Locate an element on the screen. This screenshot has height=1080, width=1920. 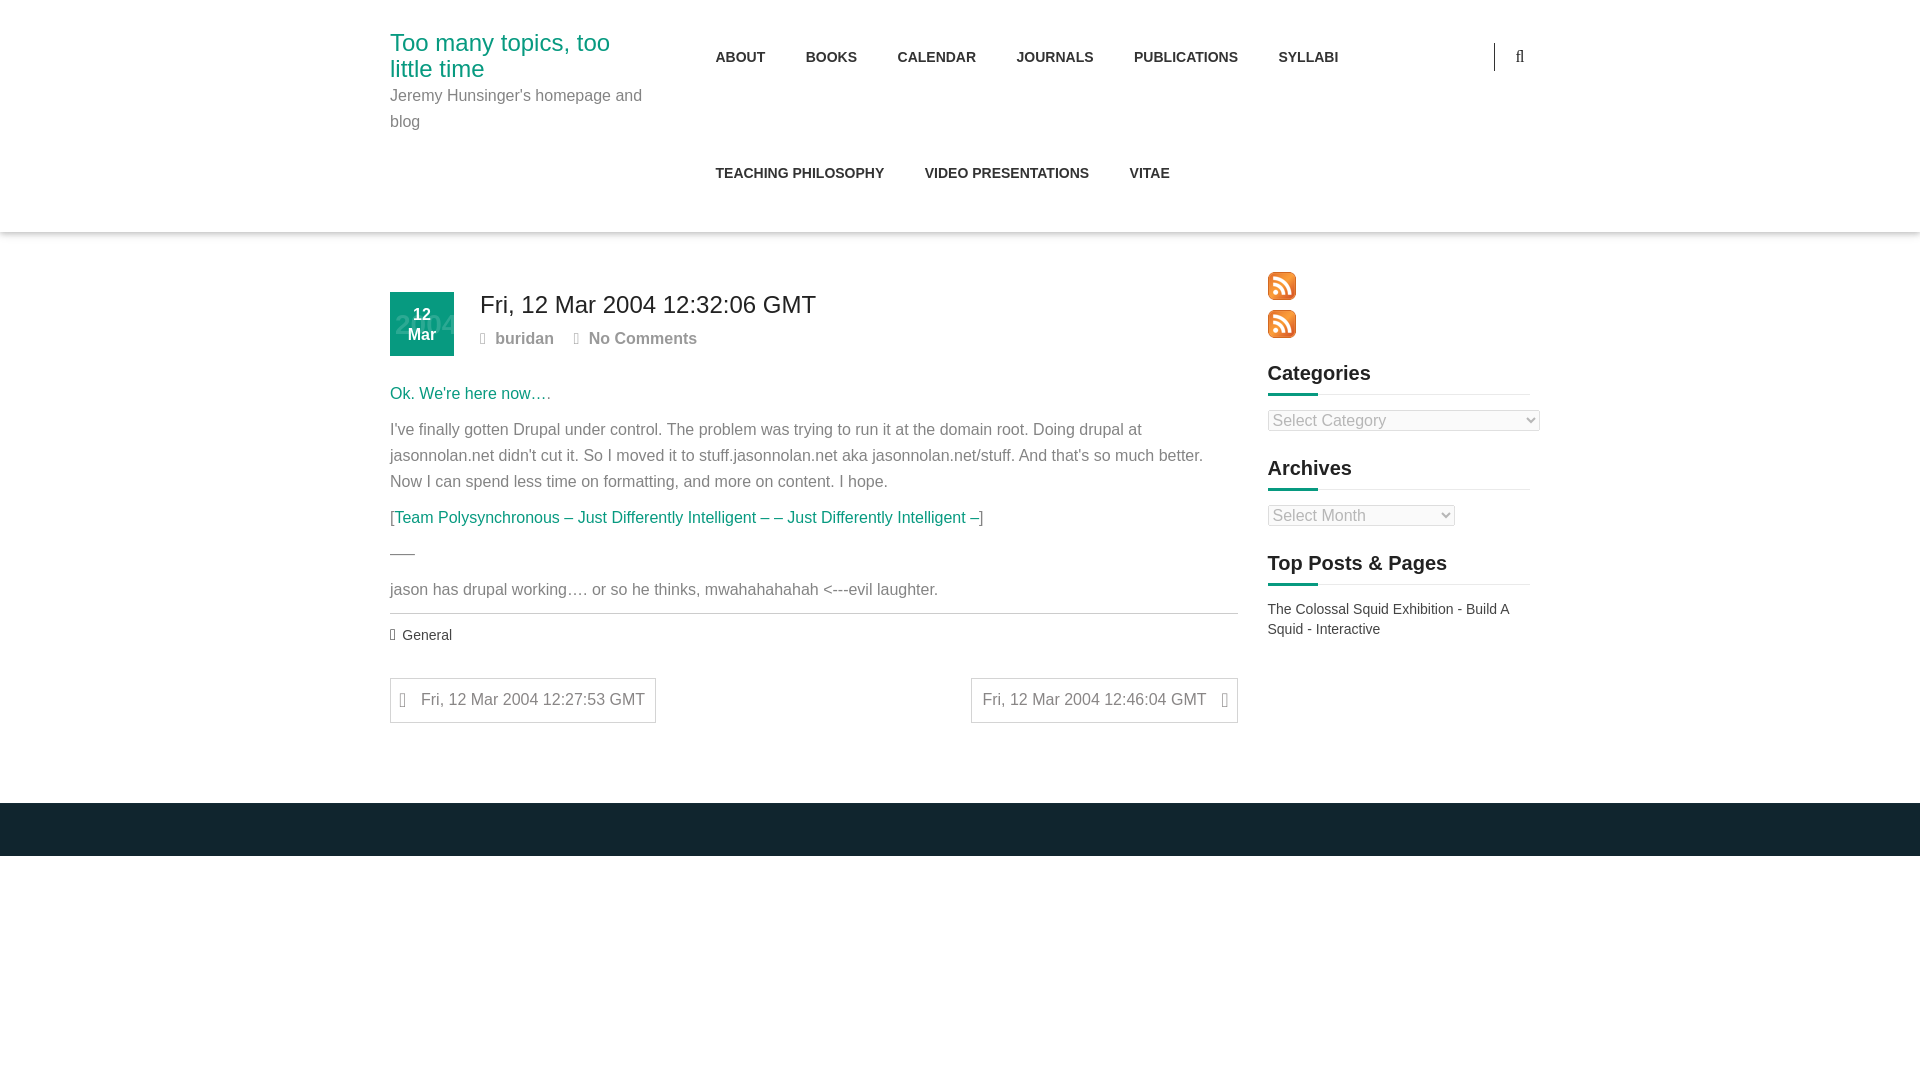
Fri, 12 Mar 2004 12:27:53 GMT is located at coordinates (522, 700).